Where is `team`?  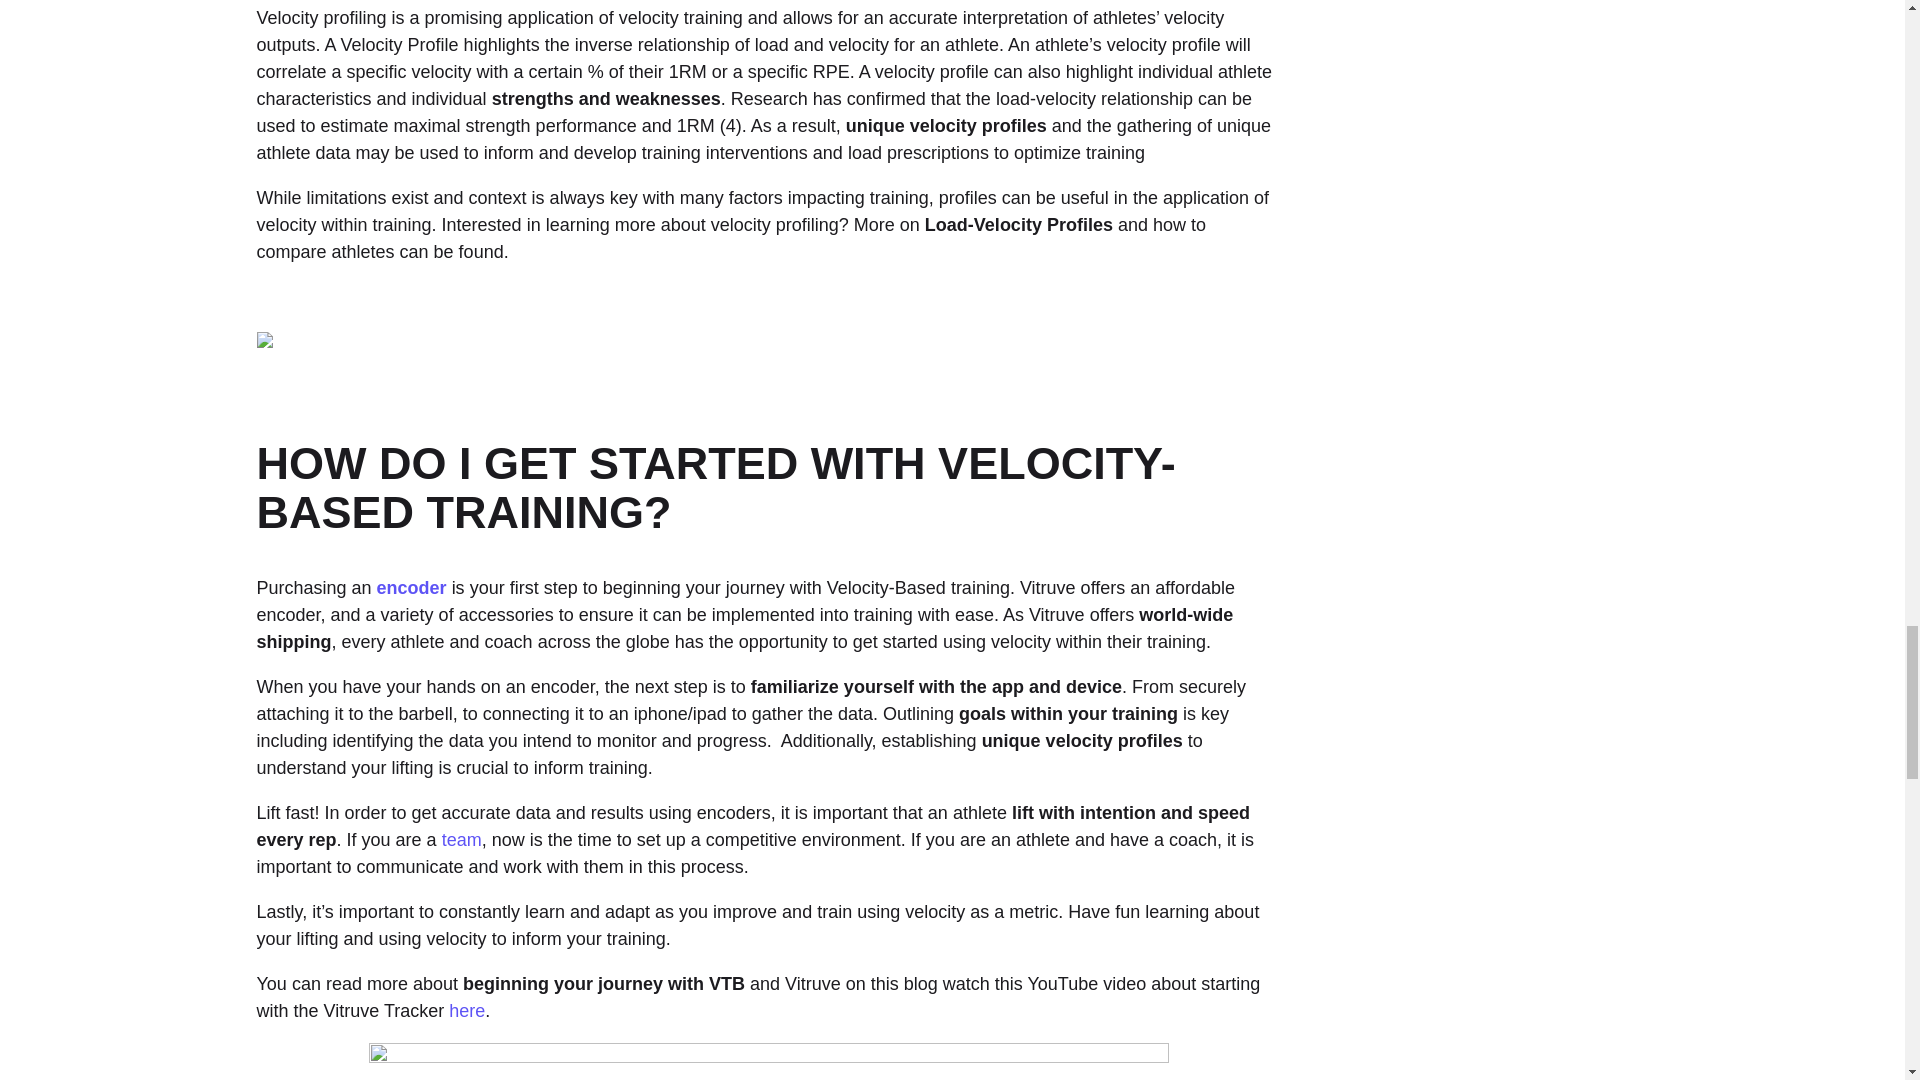
team is located at coordinates (461, 840).